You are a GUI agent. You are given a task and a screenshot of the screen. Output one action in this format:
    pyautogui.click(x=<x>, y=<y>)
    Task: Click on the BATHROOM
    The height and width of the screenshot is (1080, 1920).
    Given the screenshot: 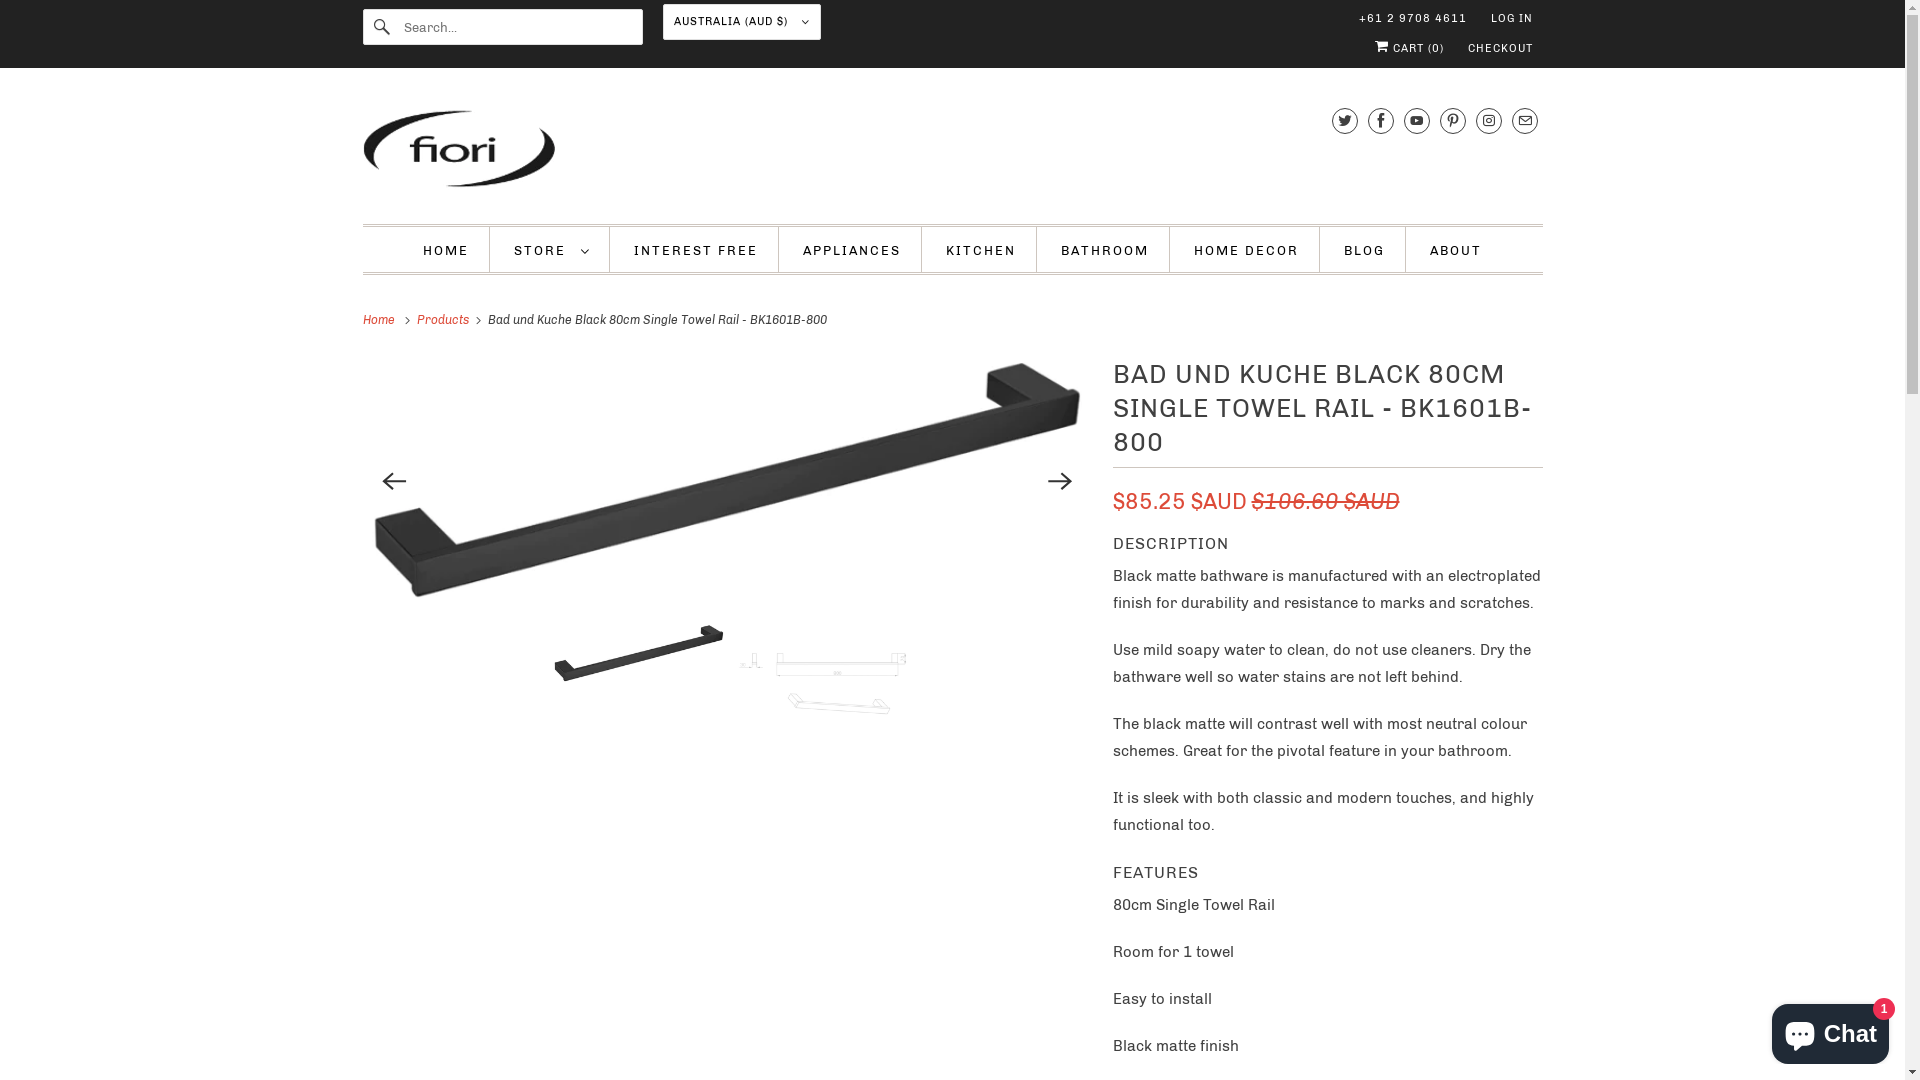 What is the action you would take?
    pyautogui.click(x=1105, y=250)
    